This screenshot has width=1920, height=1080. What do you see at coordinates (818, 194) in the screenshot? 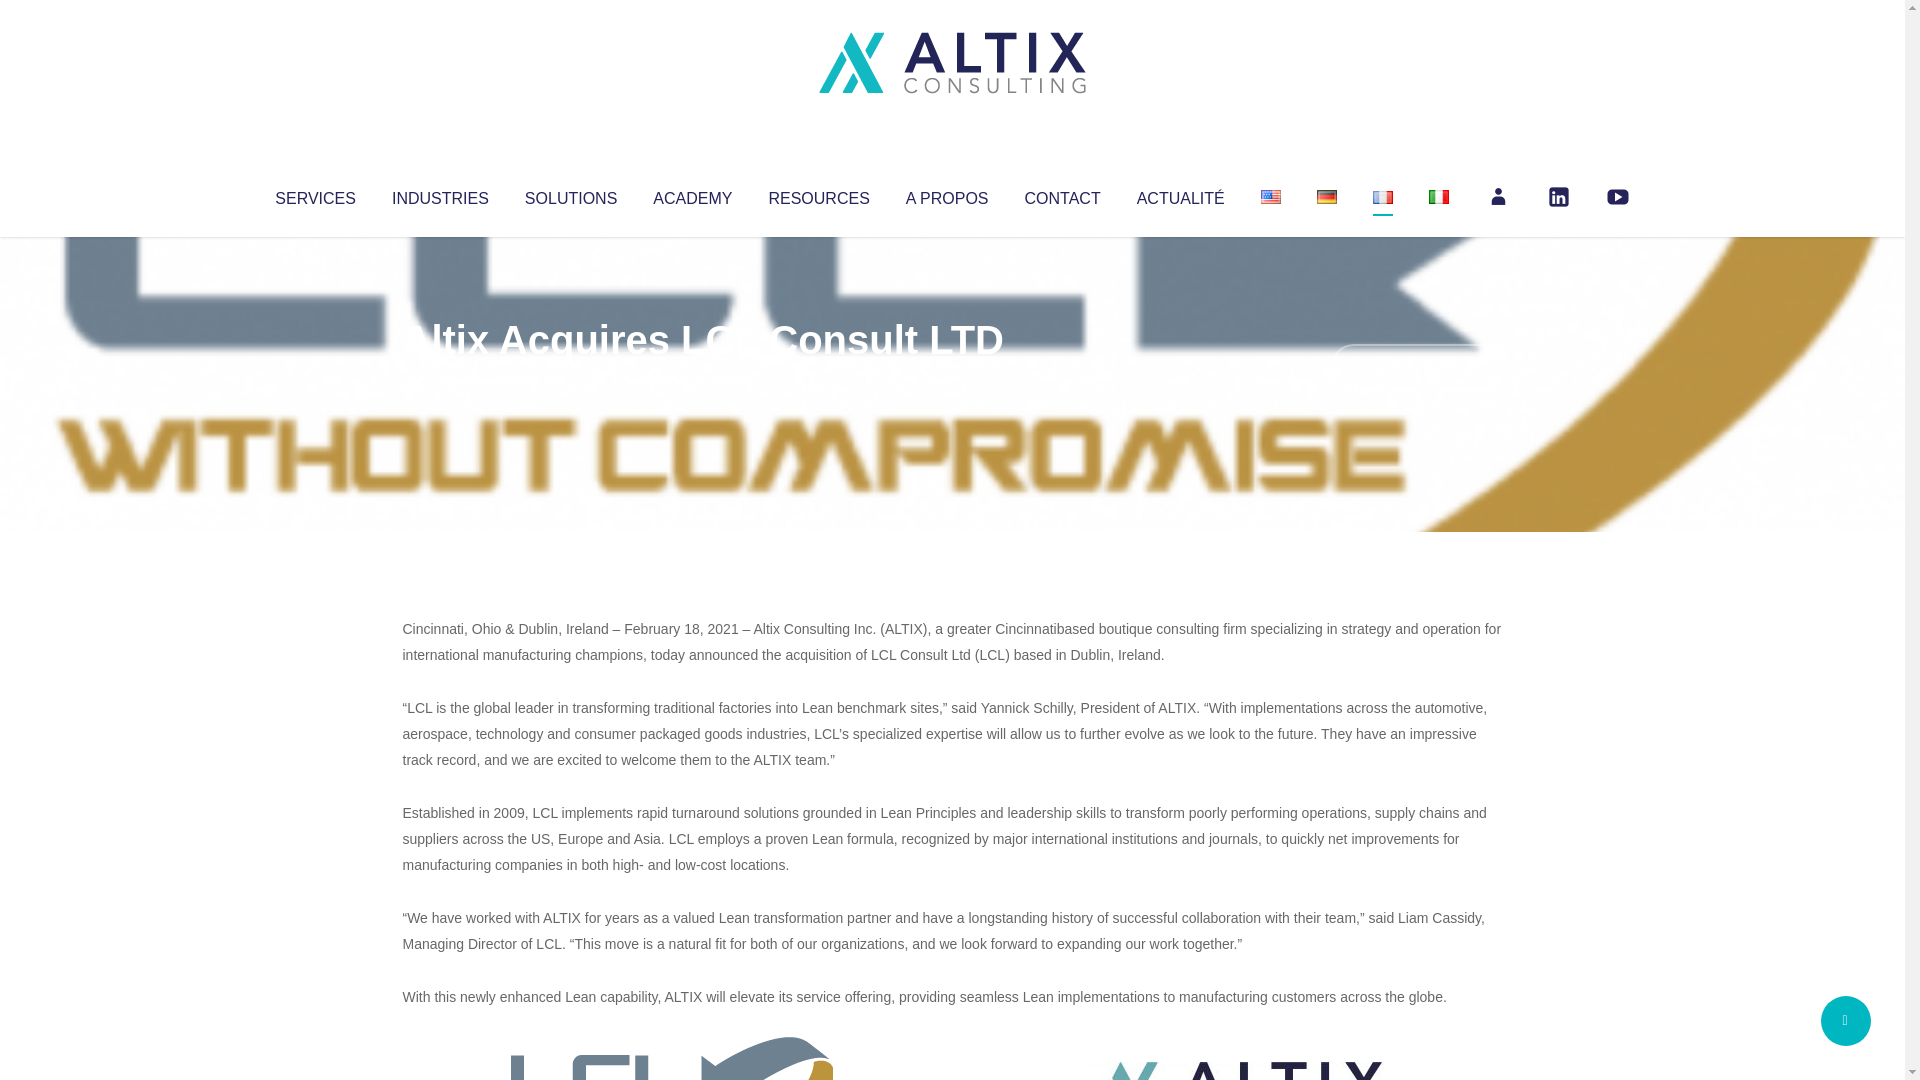
I see `RESOURCES` at bounding box center [818, 194].